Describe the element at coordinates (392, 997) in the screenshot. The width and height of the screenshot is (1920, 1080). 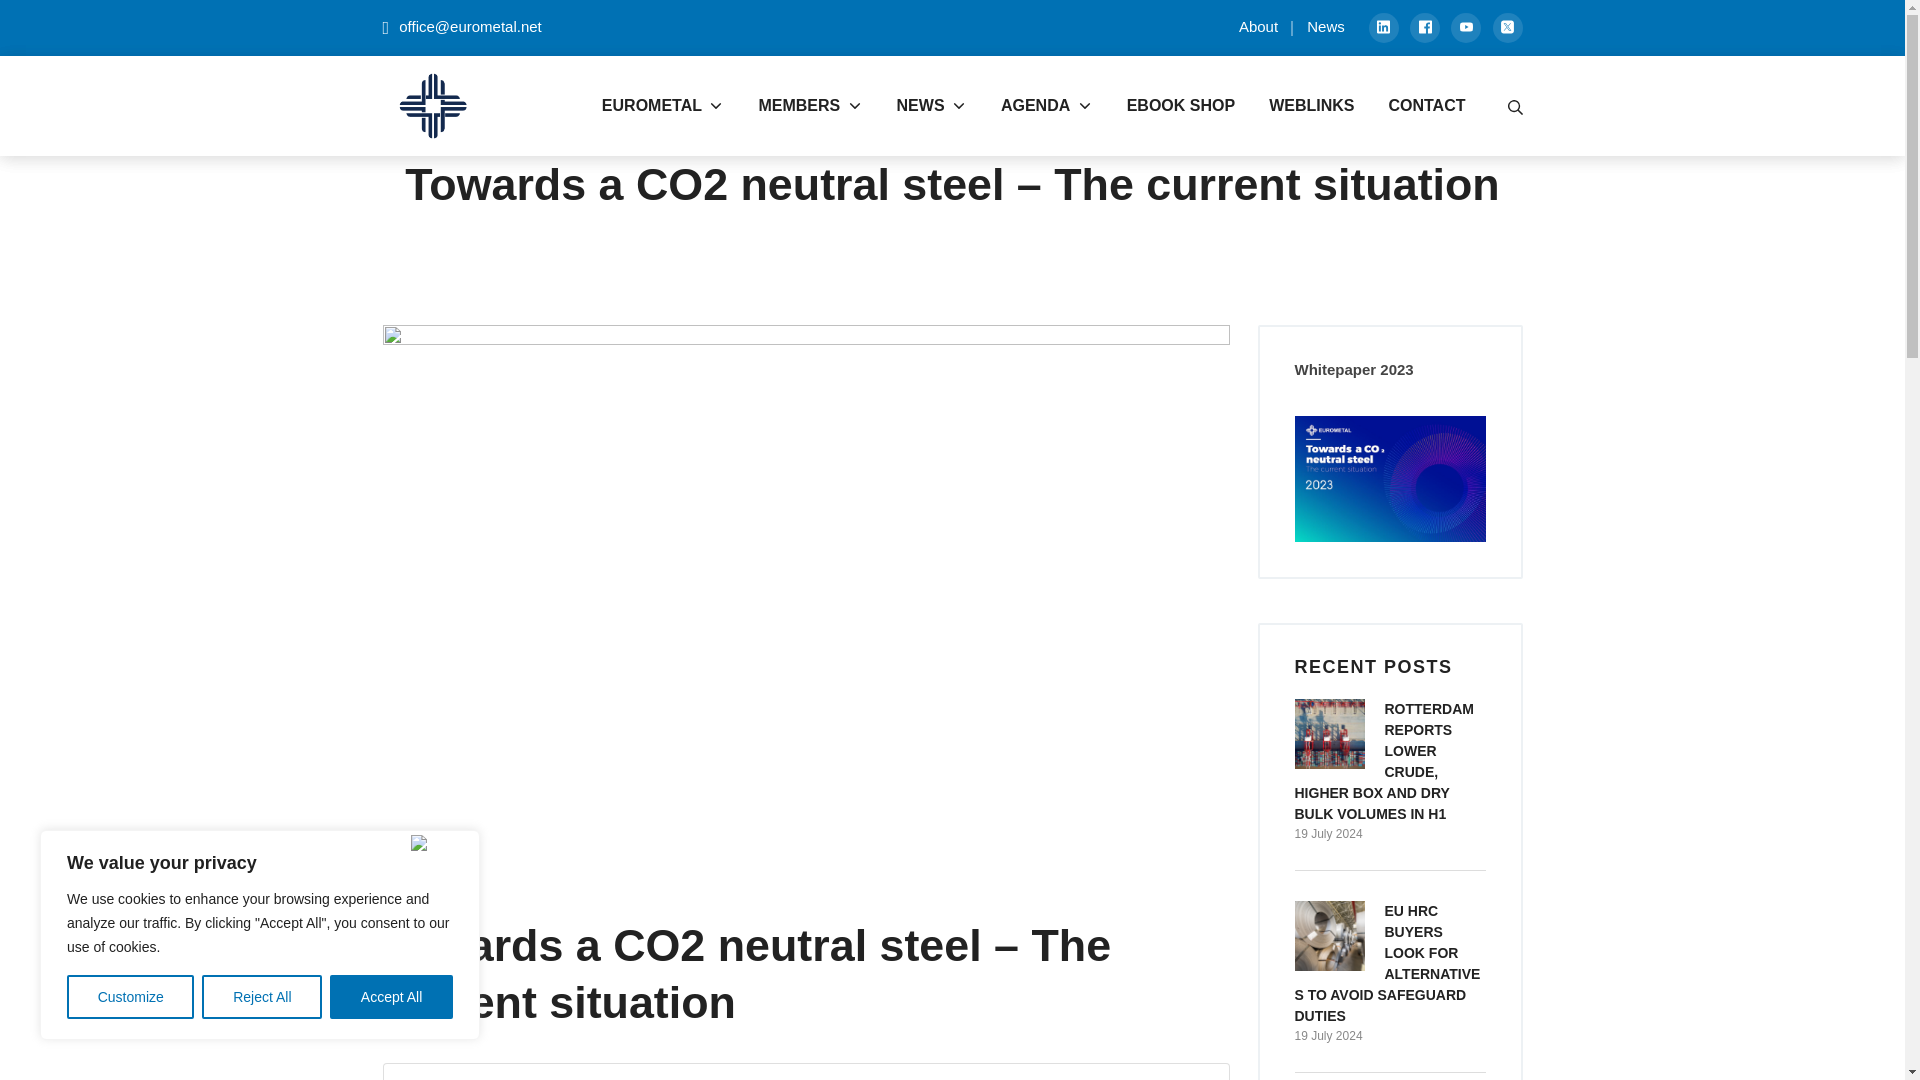
I see `Accept All` at that location.